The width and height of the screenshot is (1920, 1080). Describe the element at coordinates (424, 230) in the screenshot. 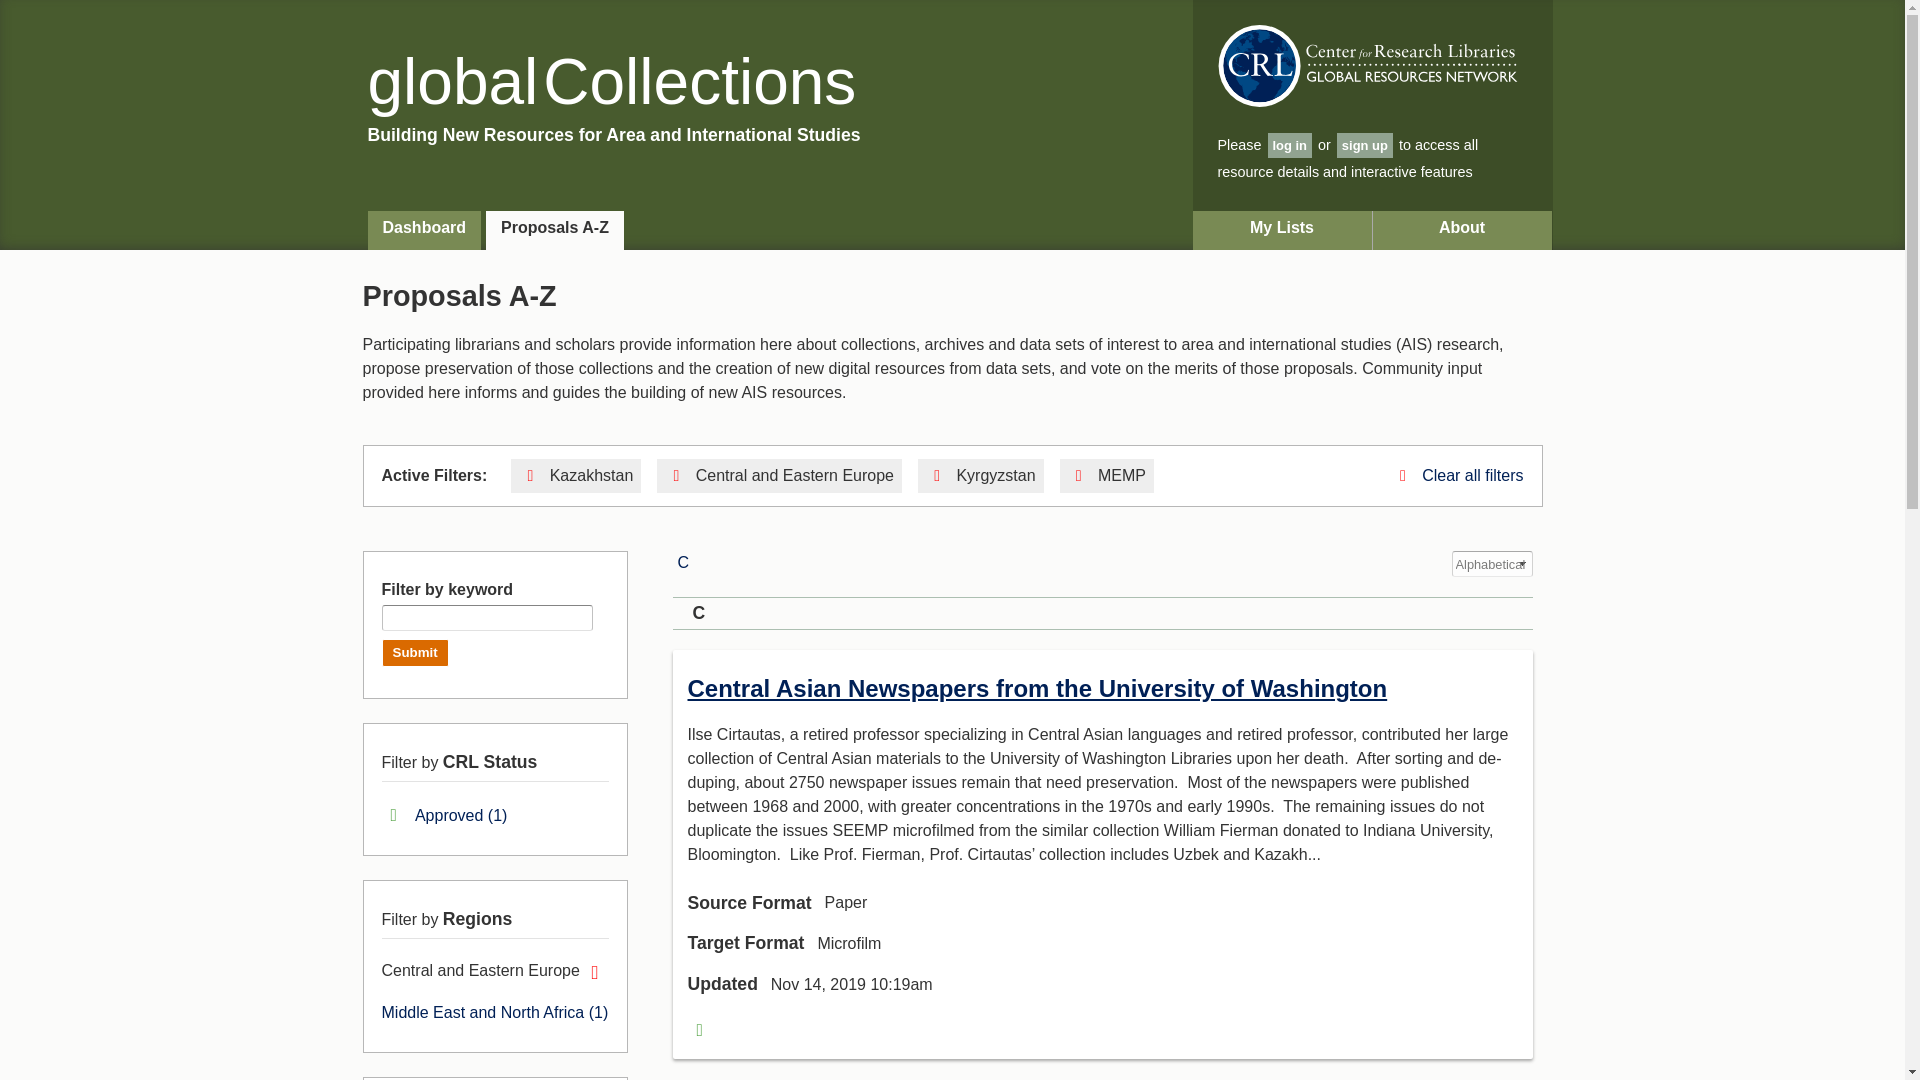

I see `Dashboard` at that location.